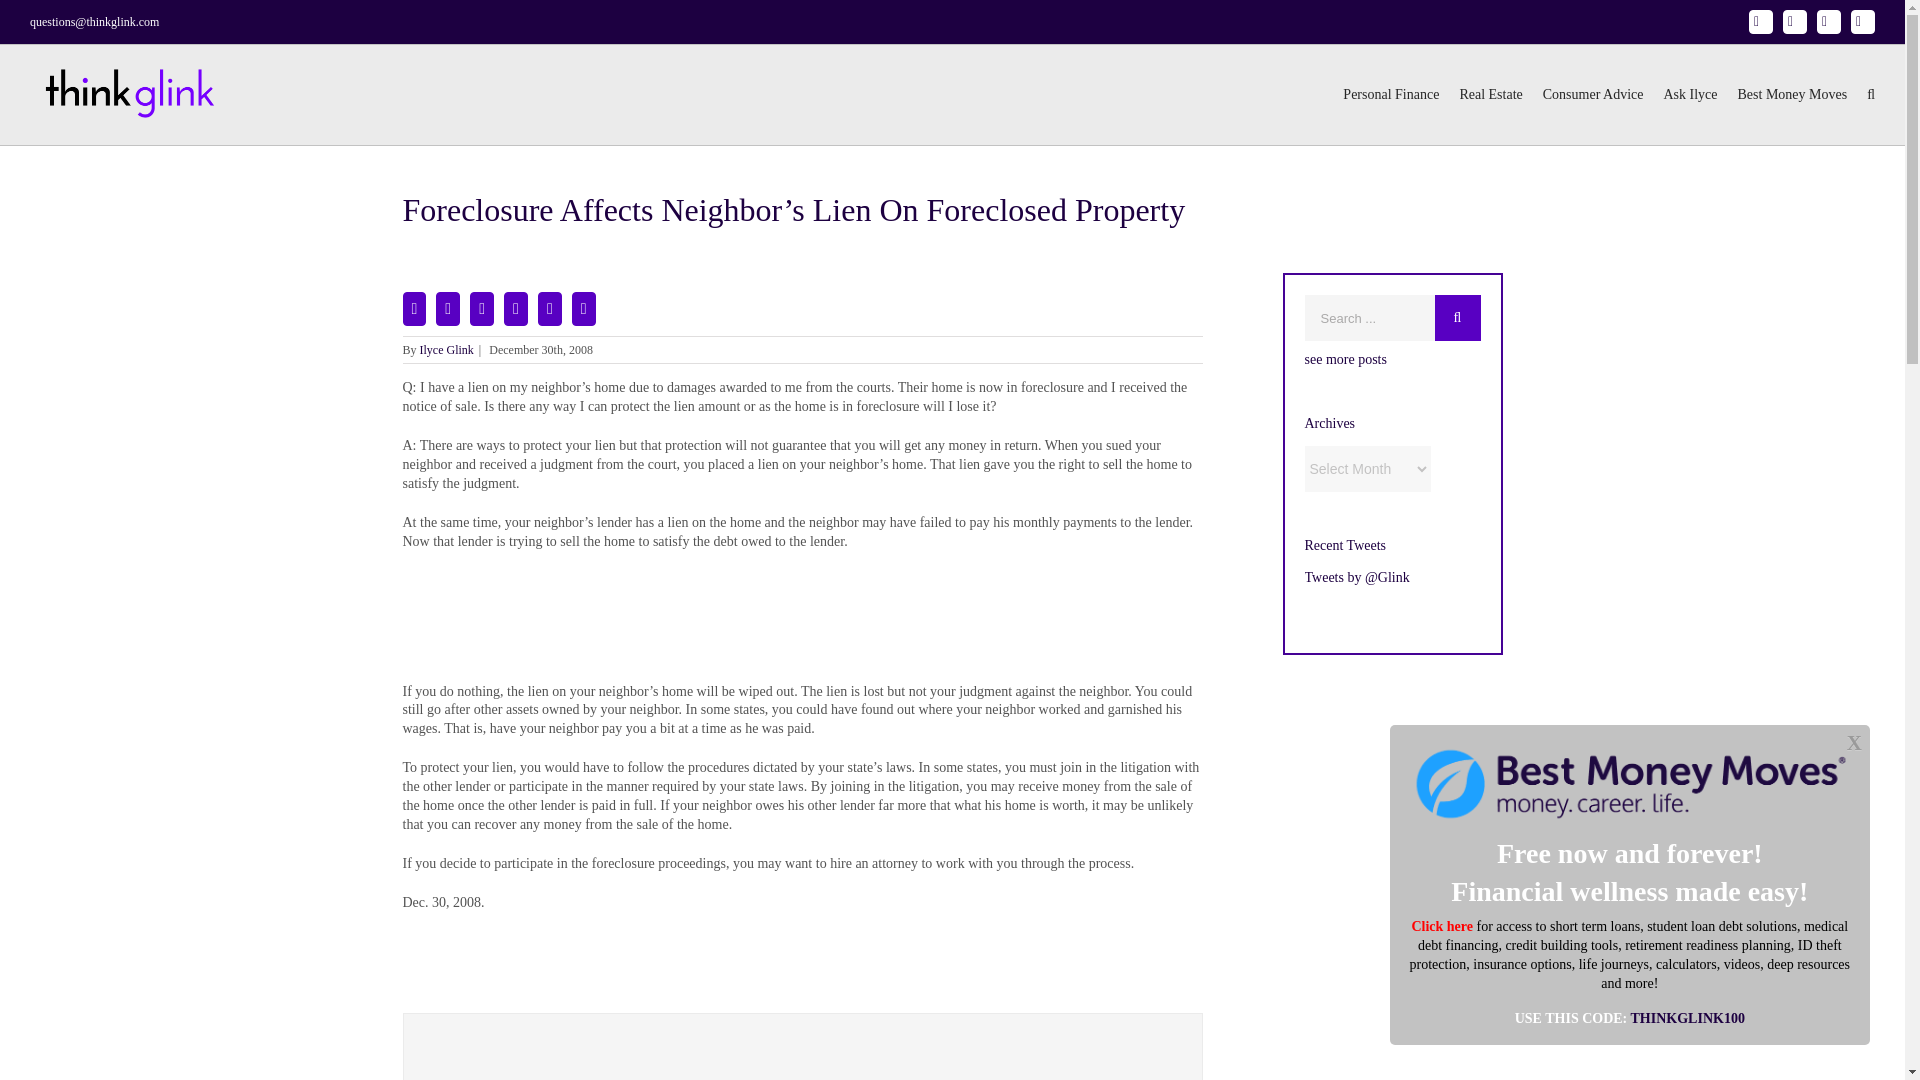 The image size is (1920, 1080). What do you see at coordinates (447, 350) in the screenshot?
I see `Posts by Ilyce Glink` at bounding box center [447, 350].